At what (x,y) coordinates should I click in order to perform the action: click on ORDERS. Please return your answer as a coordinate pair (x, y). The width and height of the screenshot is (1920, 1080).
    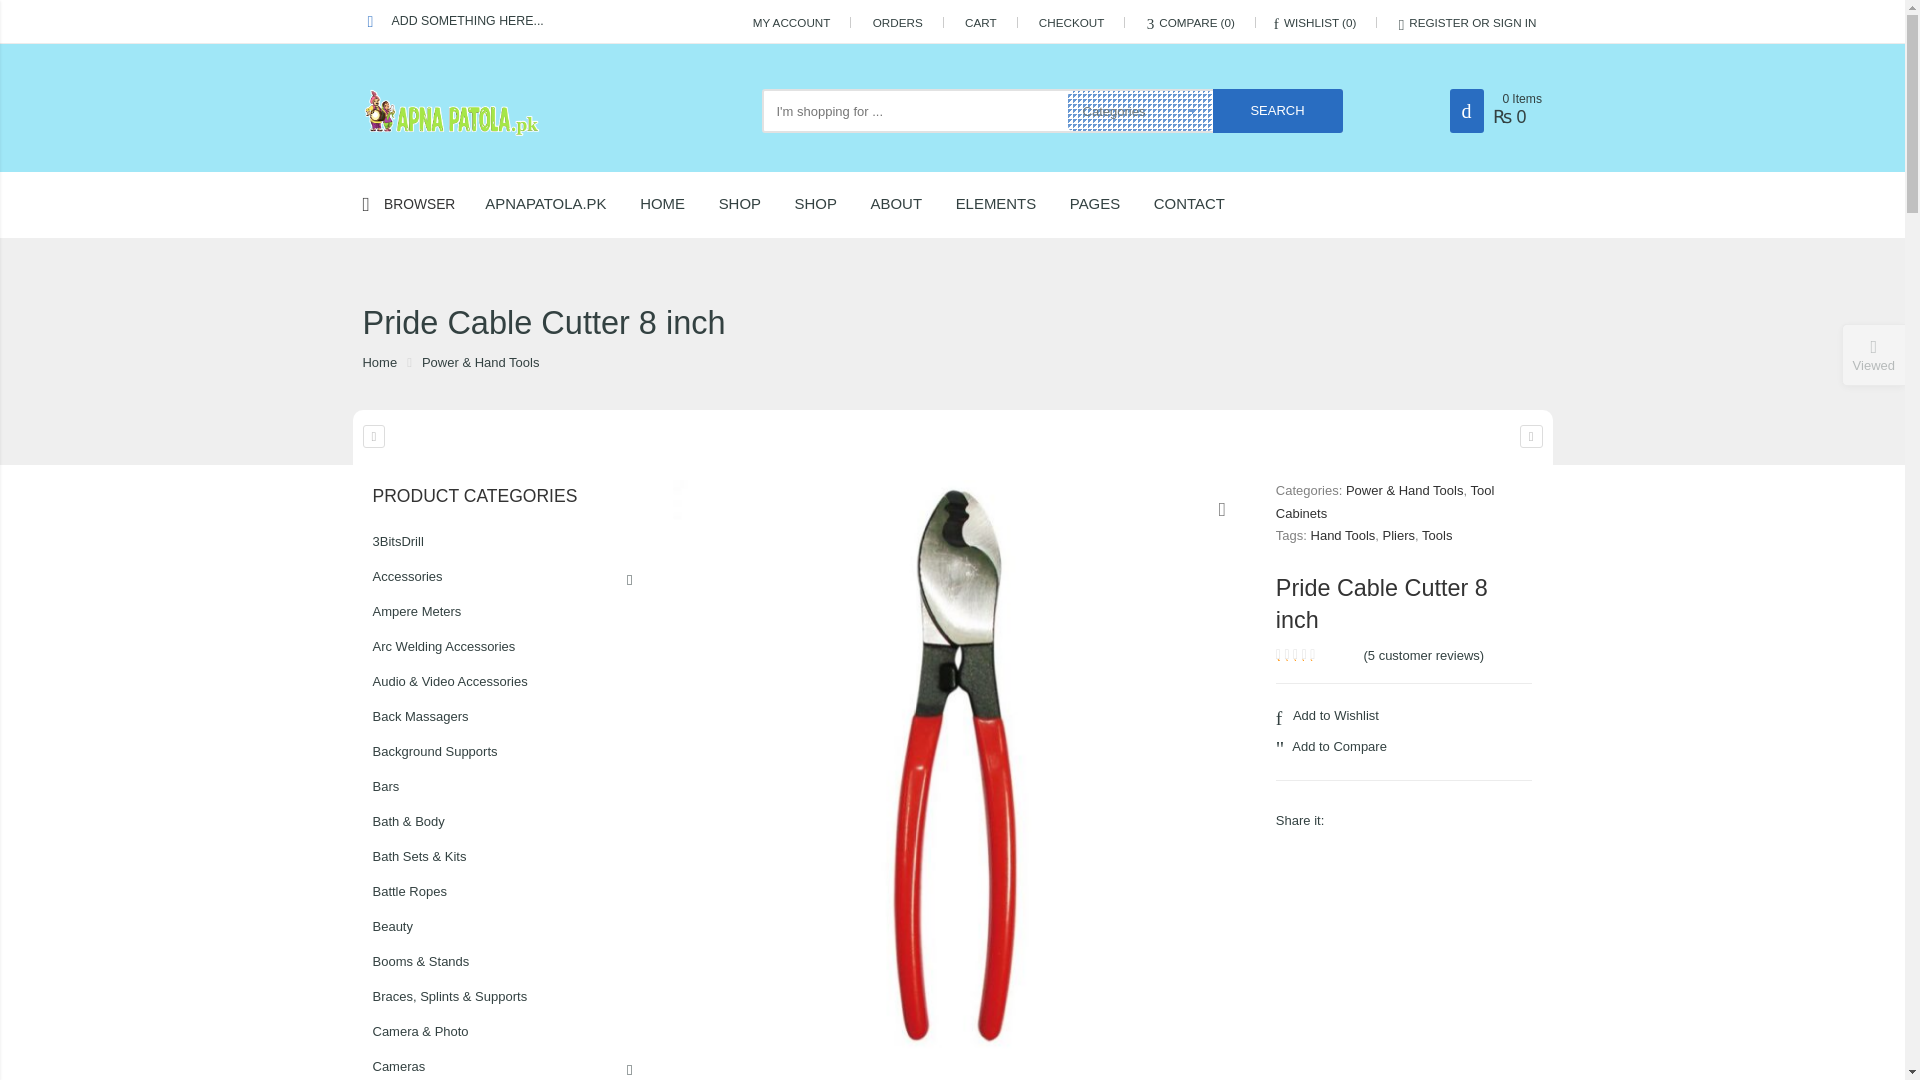
    Looking at the image, I should click on (898, 22).